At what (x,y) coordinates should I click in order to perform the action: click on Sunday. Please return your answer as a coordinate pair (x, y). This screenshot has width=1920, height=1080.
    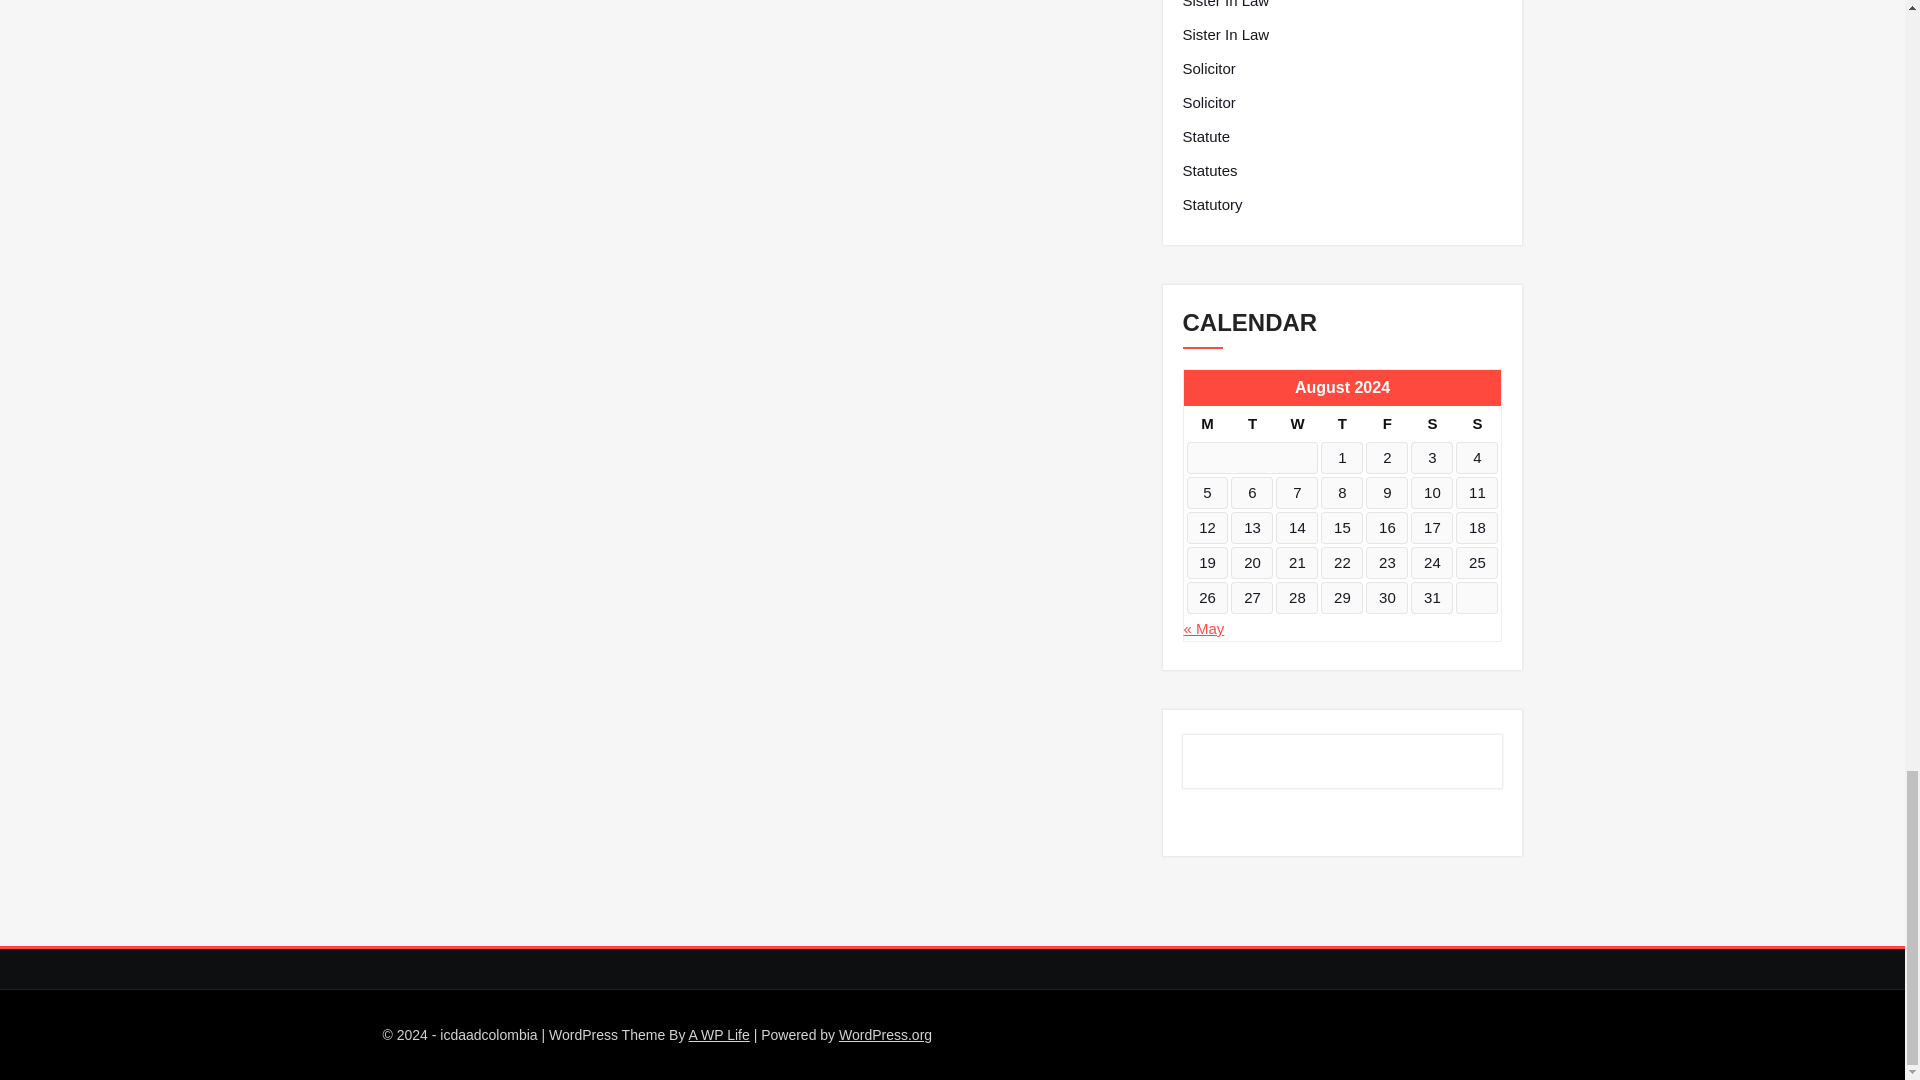
    Looking at the image, I should click on (1476, 424).